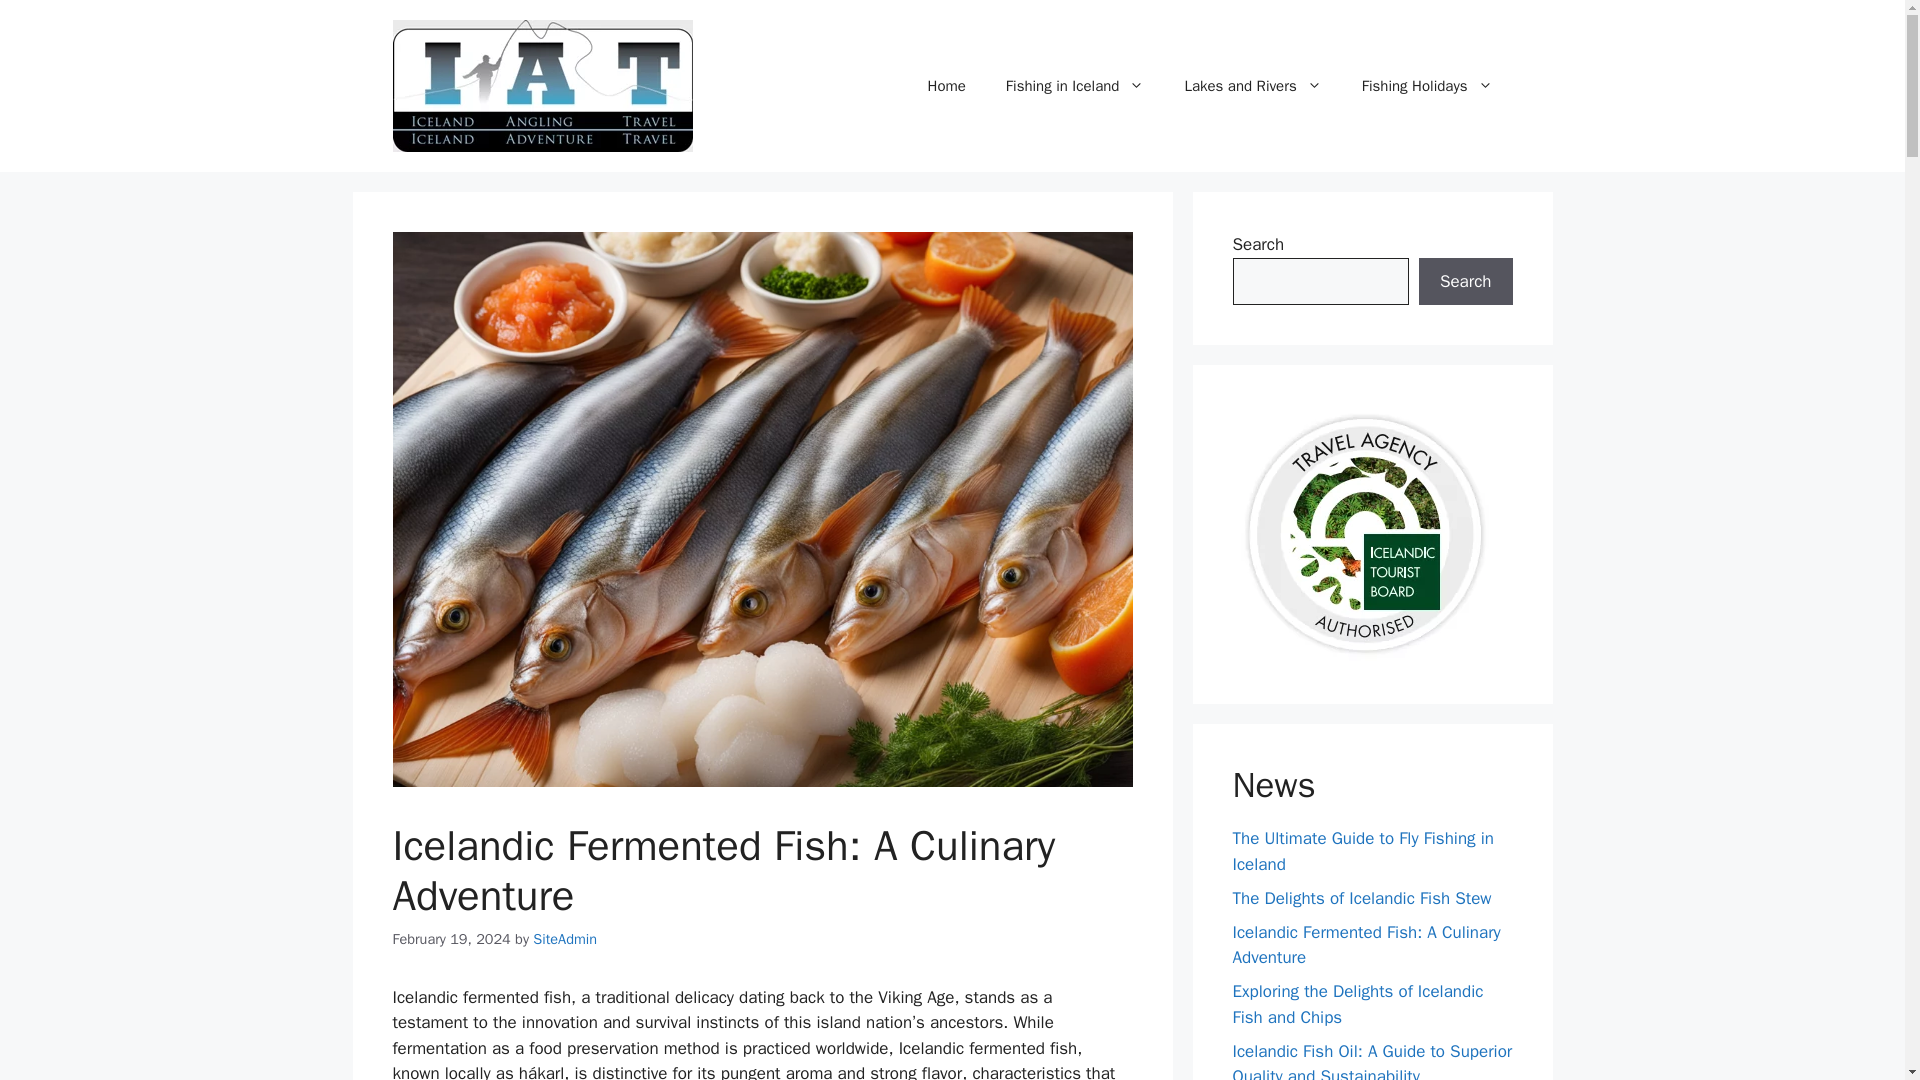 The image size is (1920, 1080). I want to click on Fishing in Iceland, so click(1076, 86).